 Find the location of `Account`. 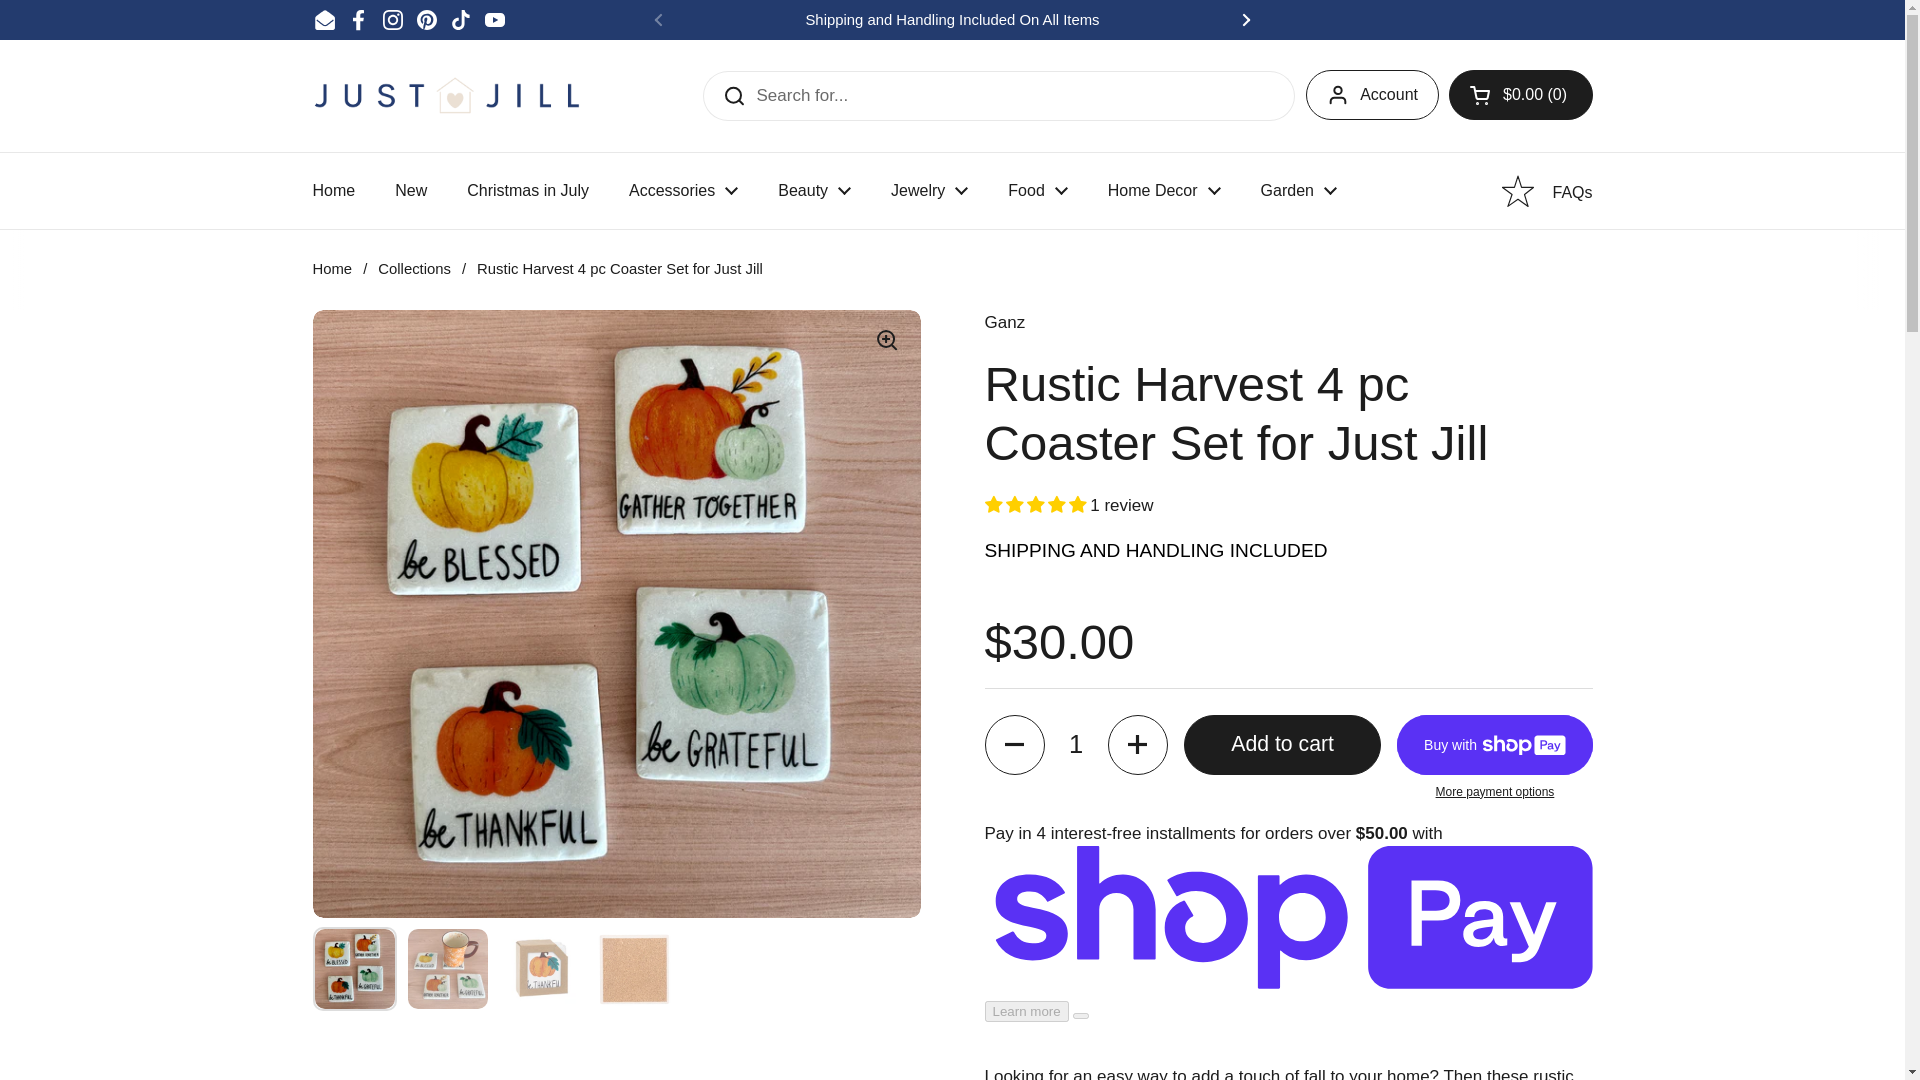

Account is located at coordinates (1372, 94).